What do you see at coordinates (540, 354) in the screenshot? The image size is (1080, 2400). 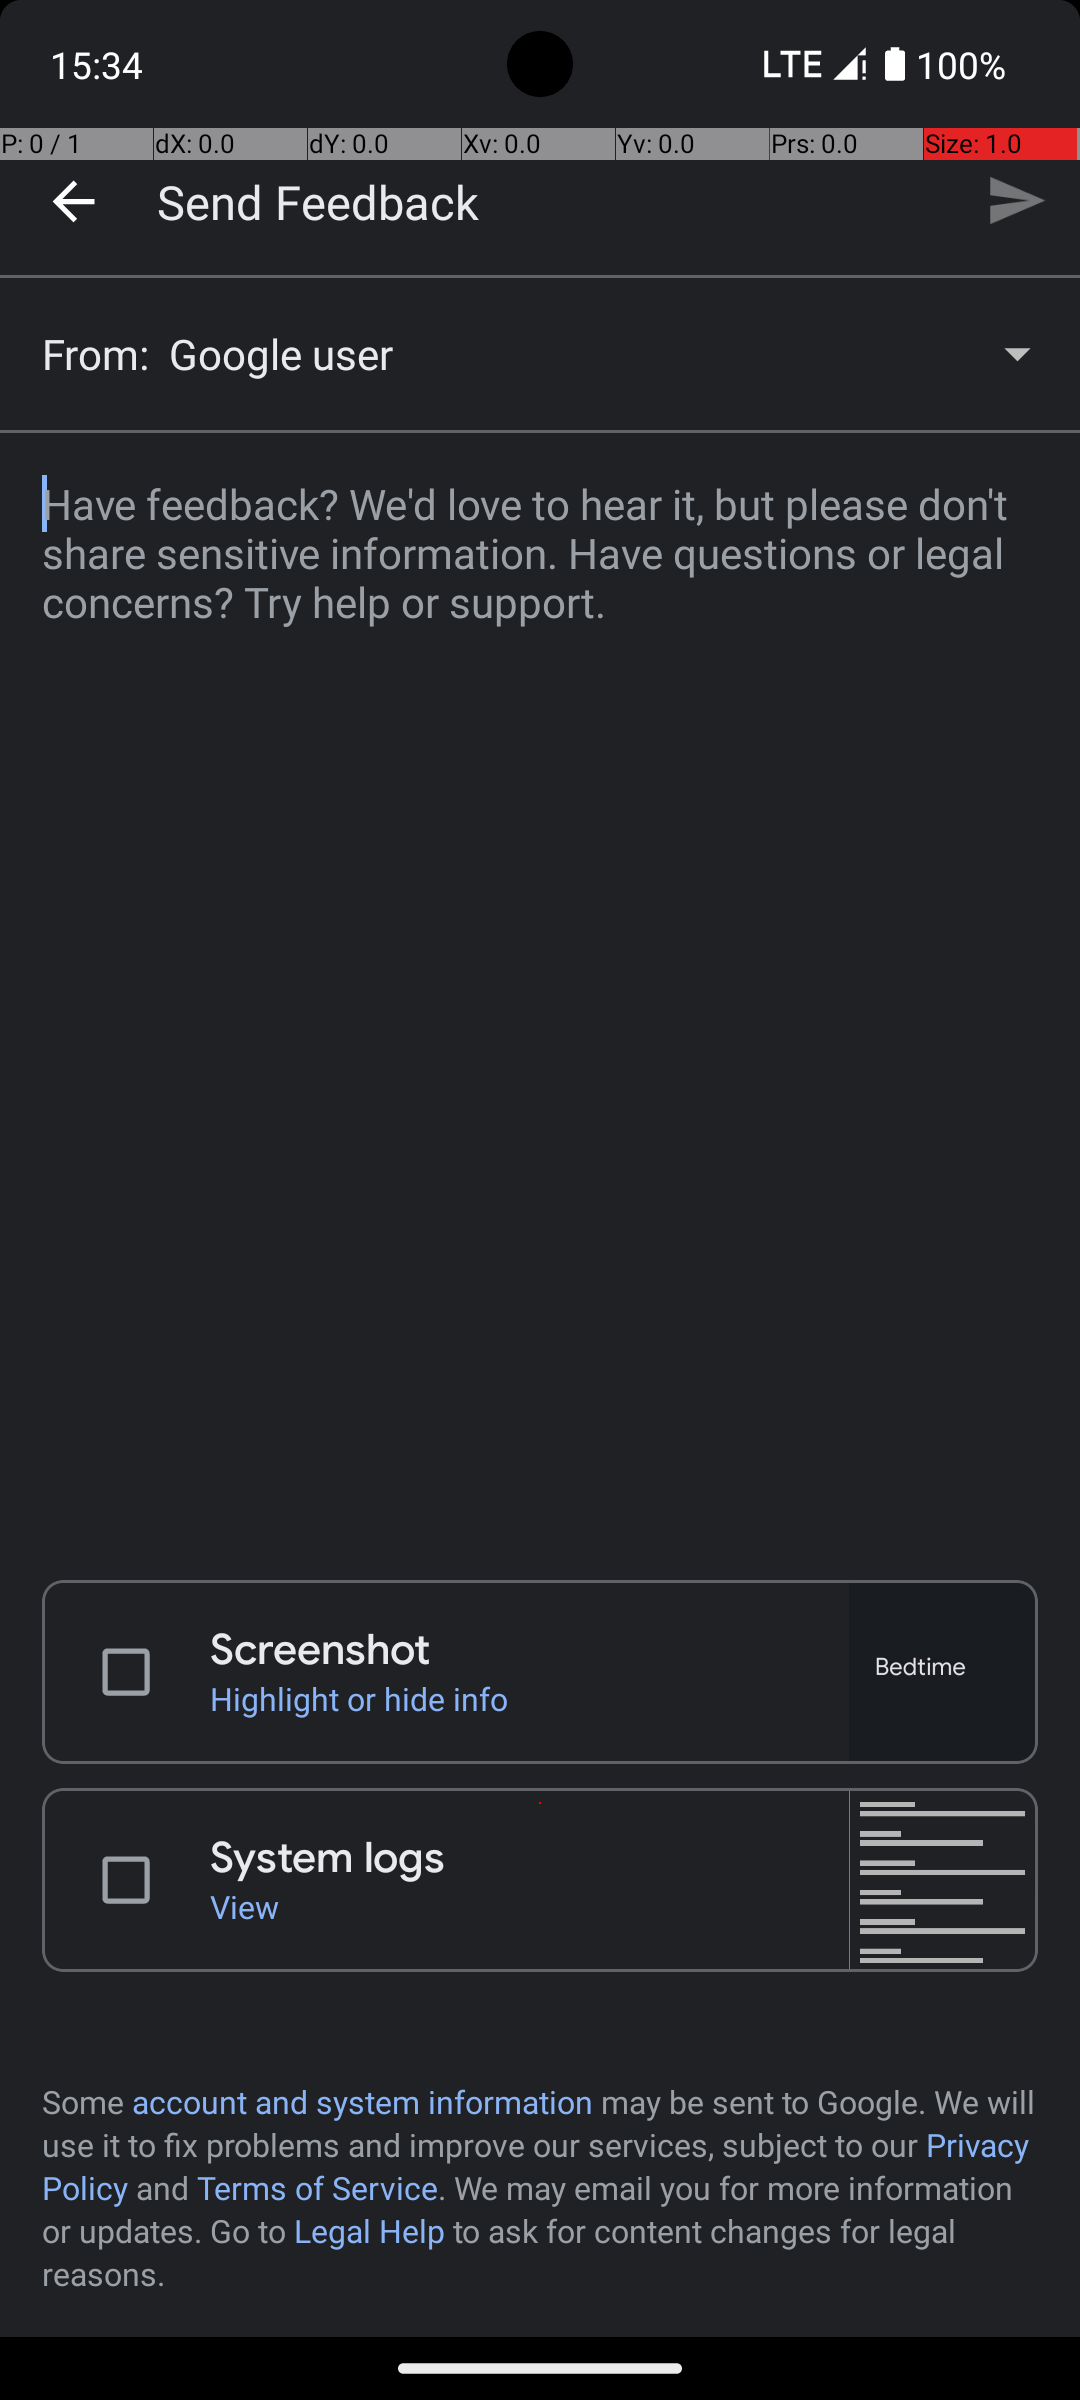 I see `From:  Google user` at bounding box center [540, 354].